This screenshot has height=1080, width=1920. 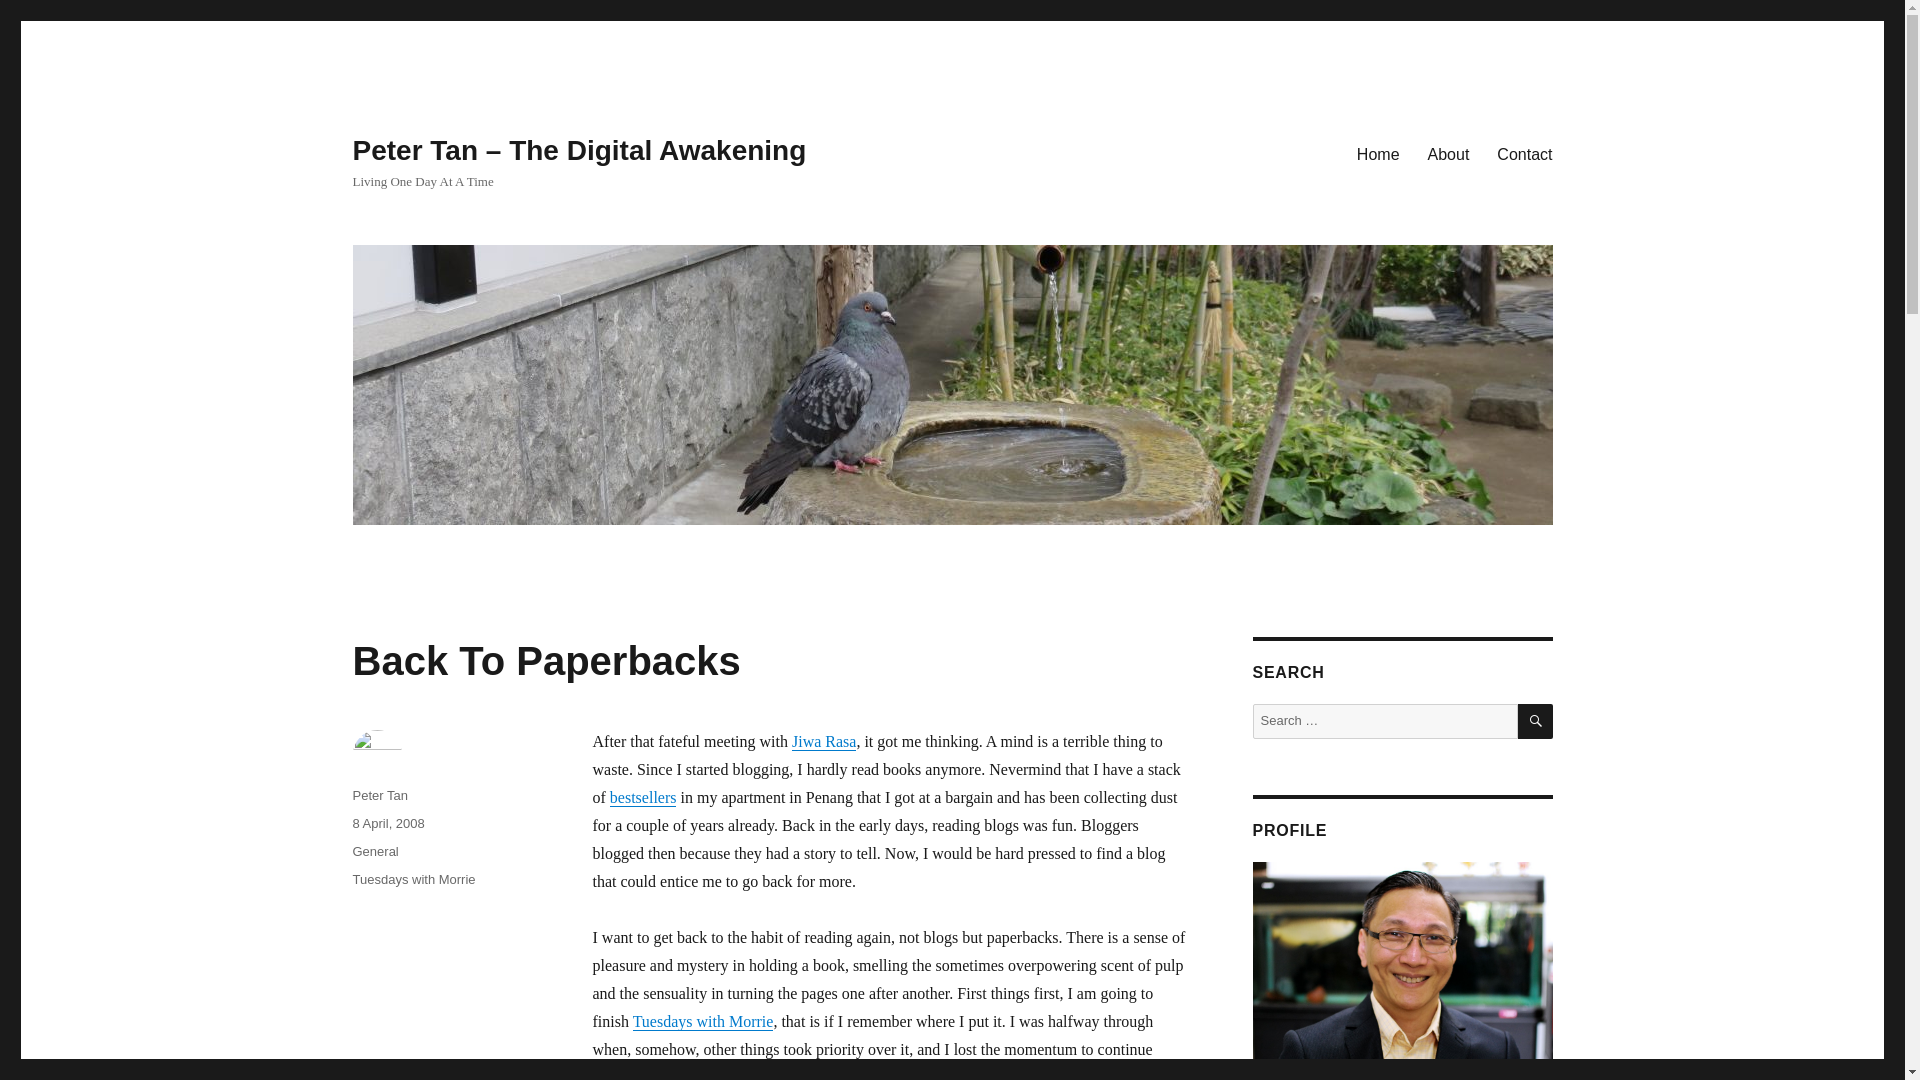 What do you see at coordinates (1448, 153) in the screenshot?
I see `About` at bounding box center [1448, 153].